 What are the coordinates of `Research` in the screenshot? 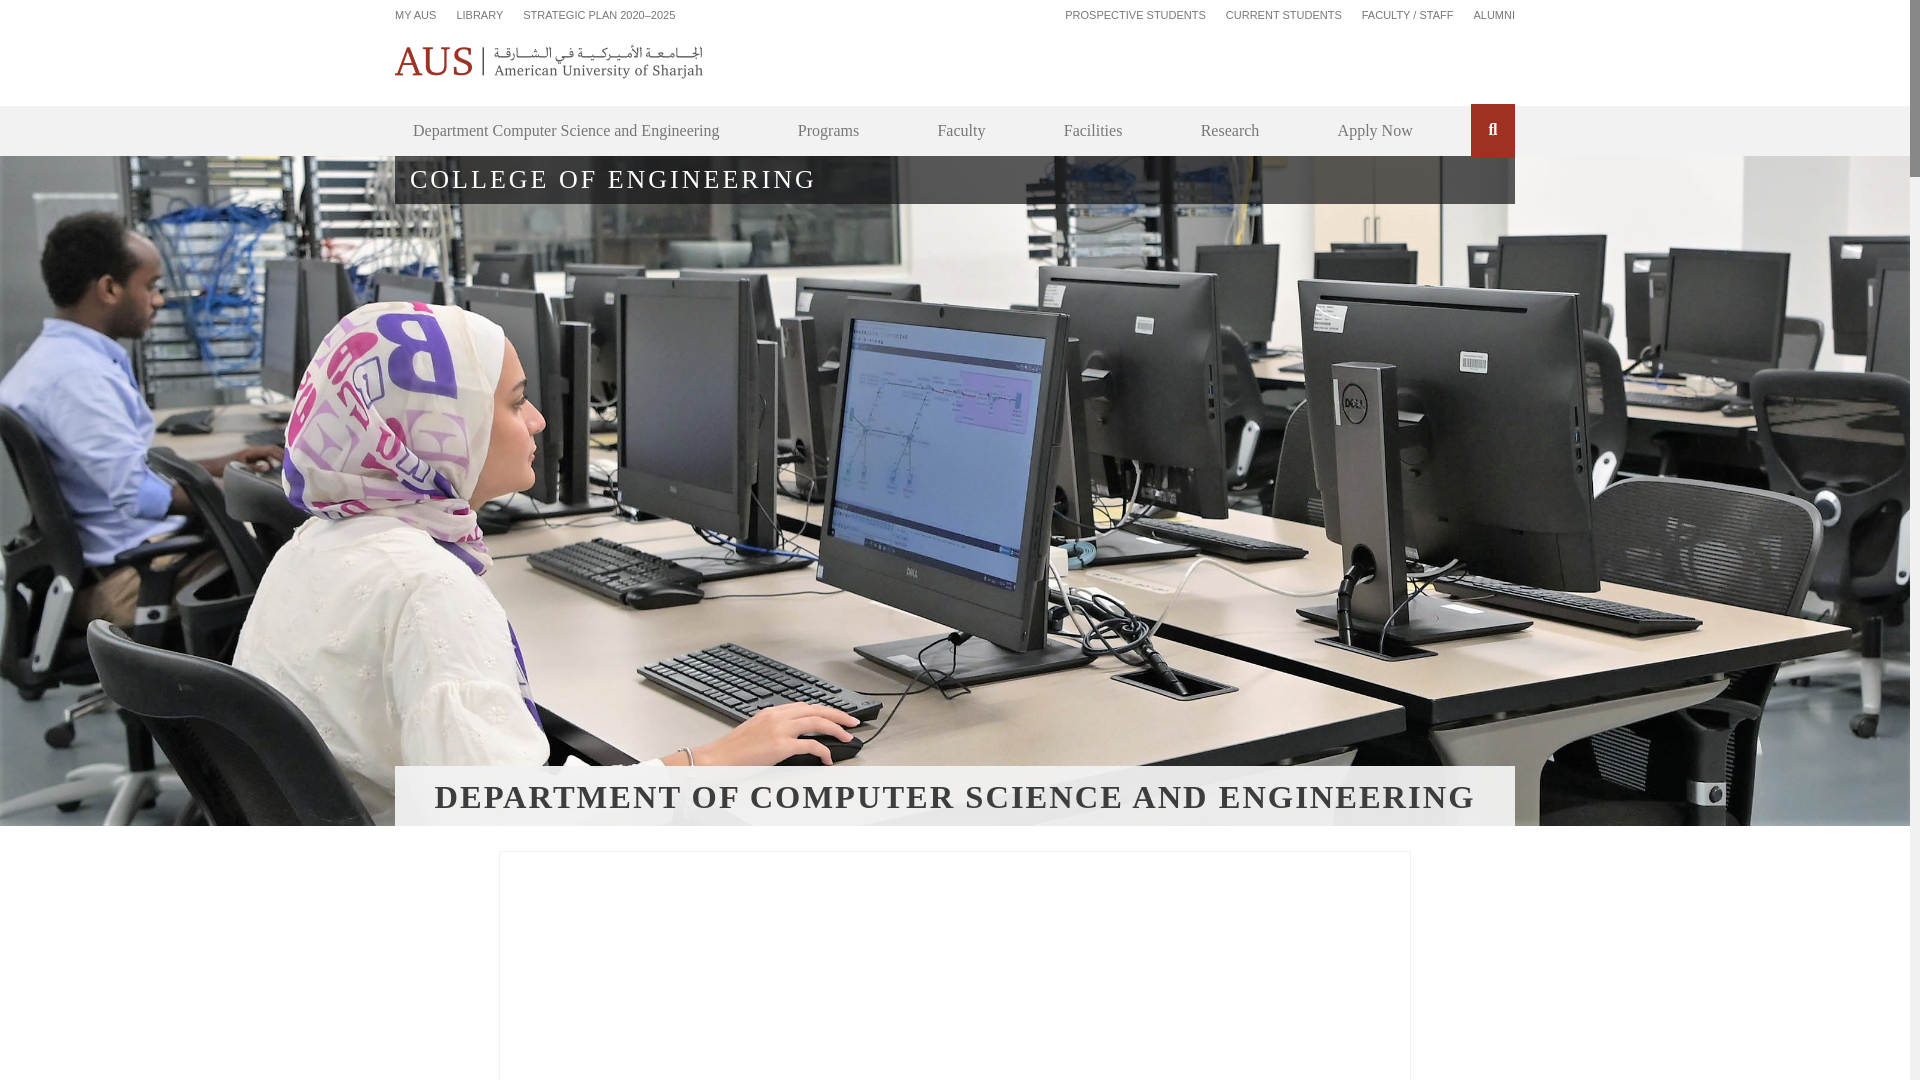 It's located at (1230, 130).